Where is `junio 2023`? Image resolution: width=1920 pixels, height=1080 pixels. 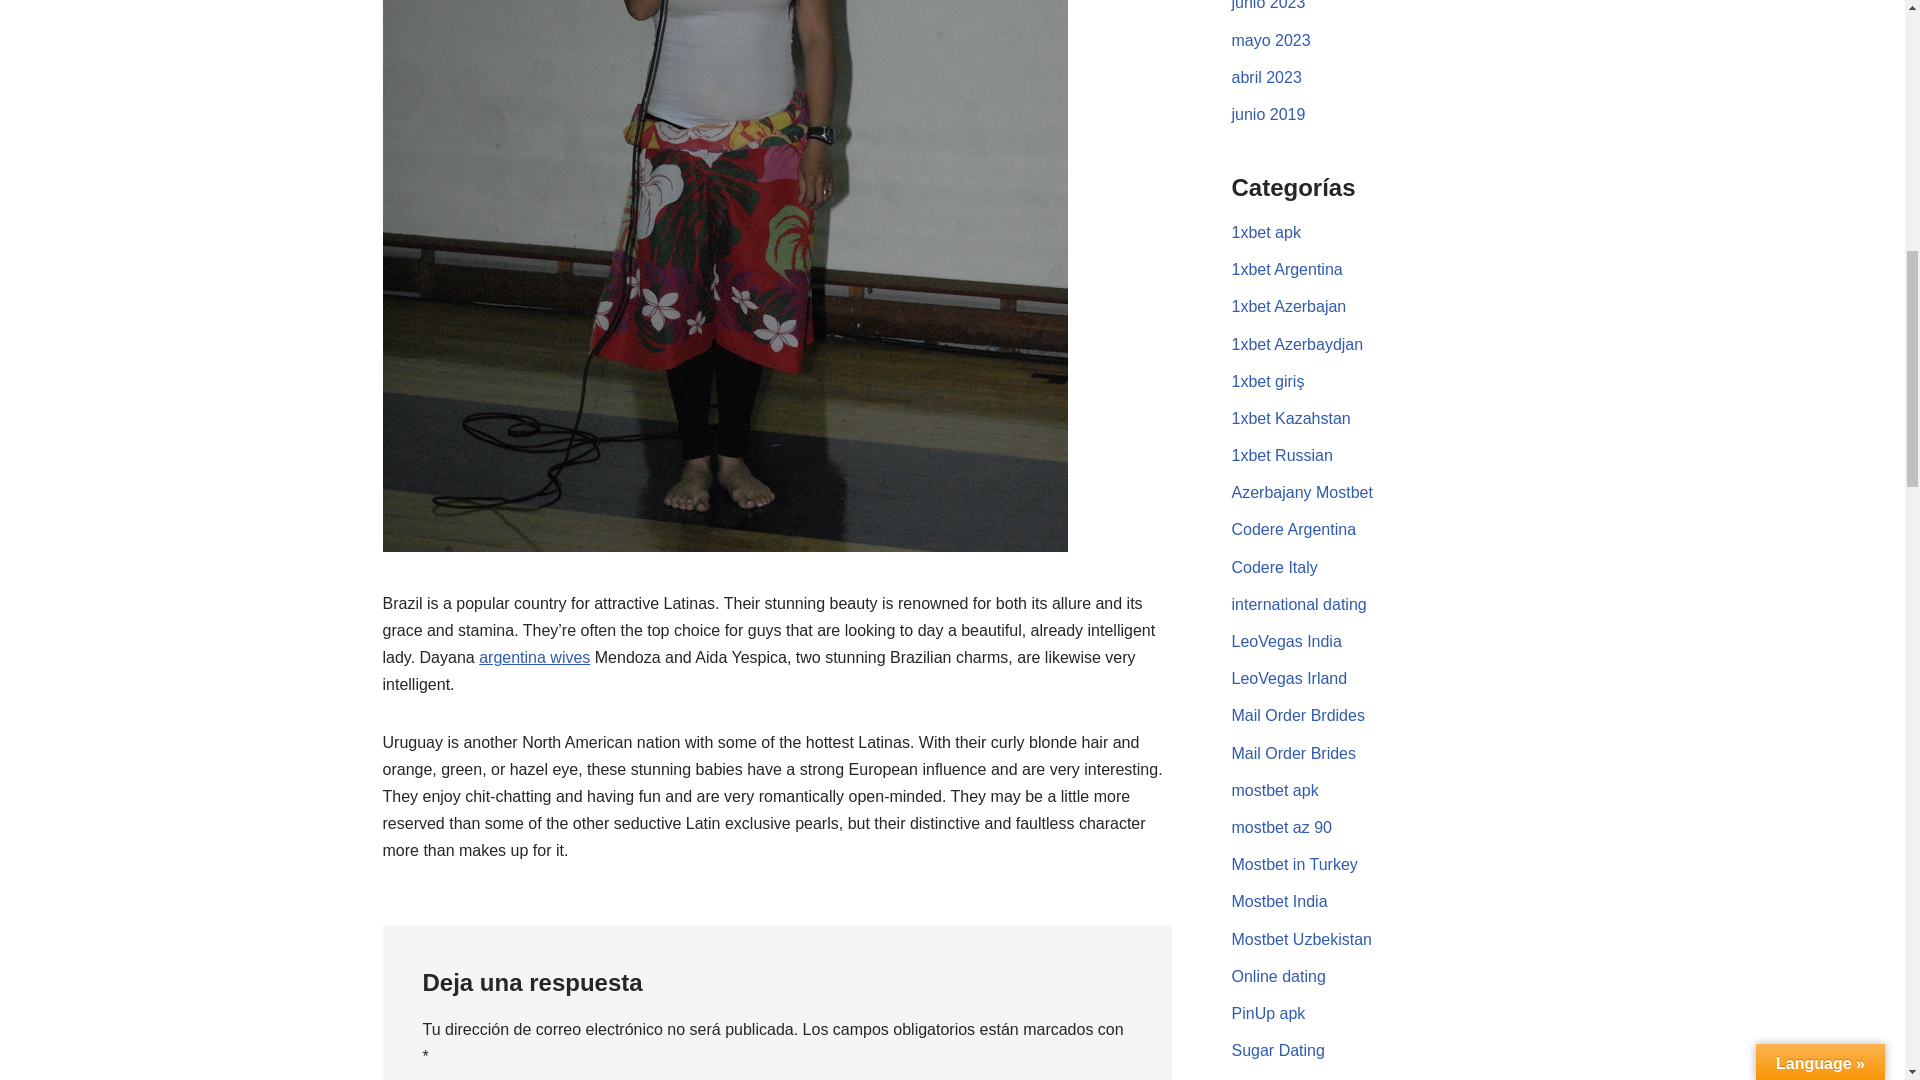 junio 2023 is located at coordinates (1268, 5).